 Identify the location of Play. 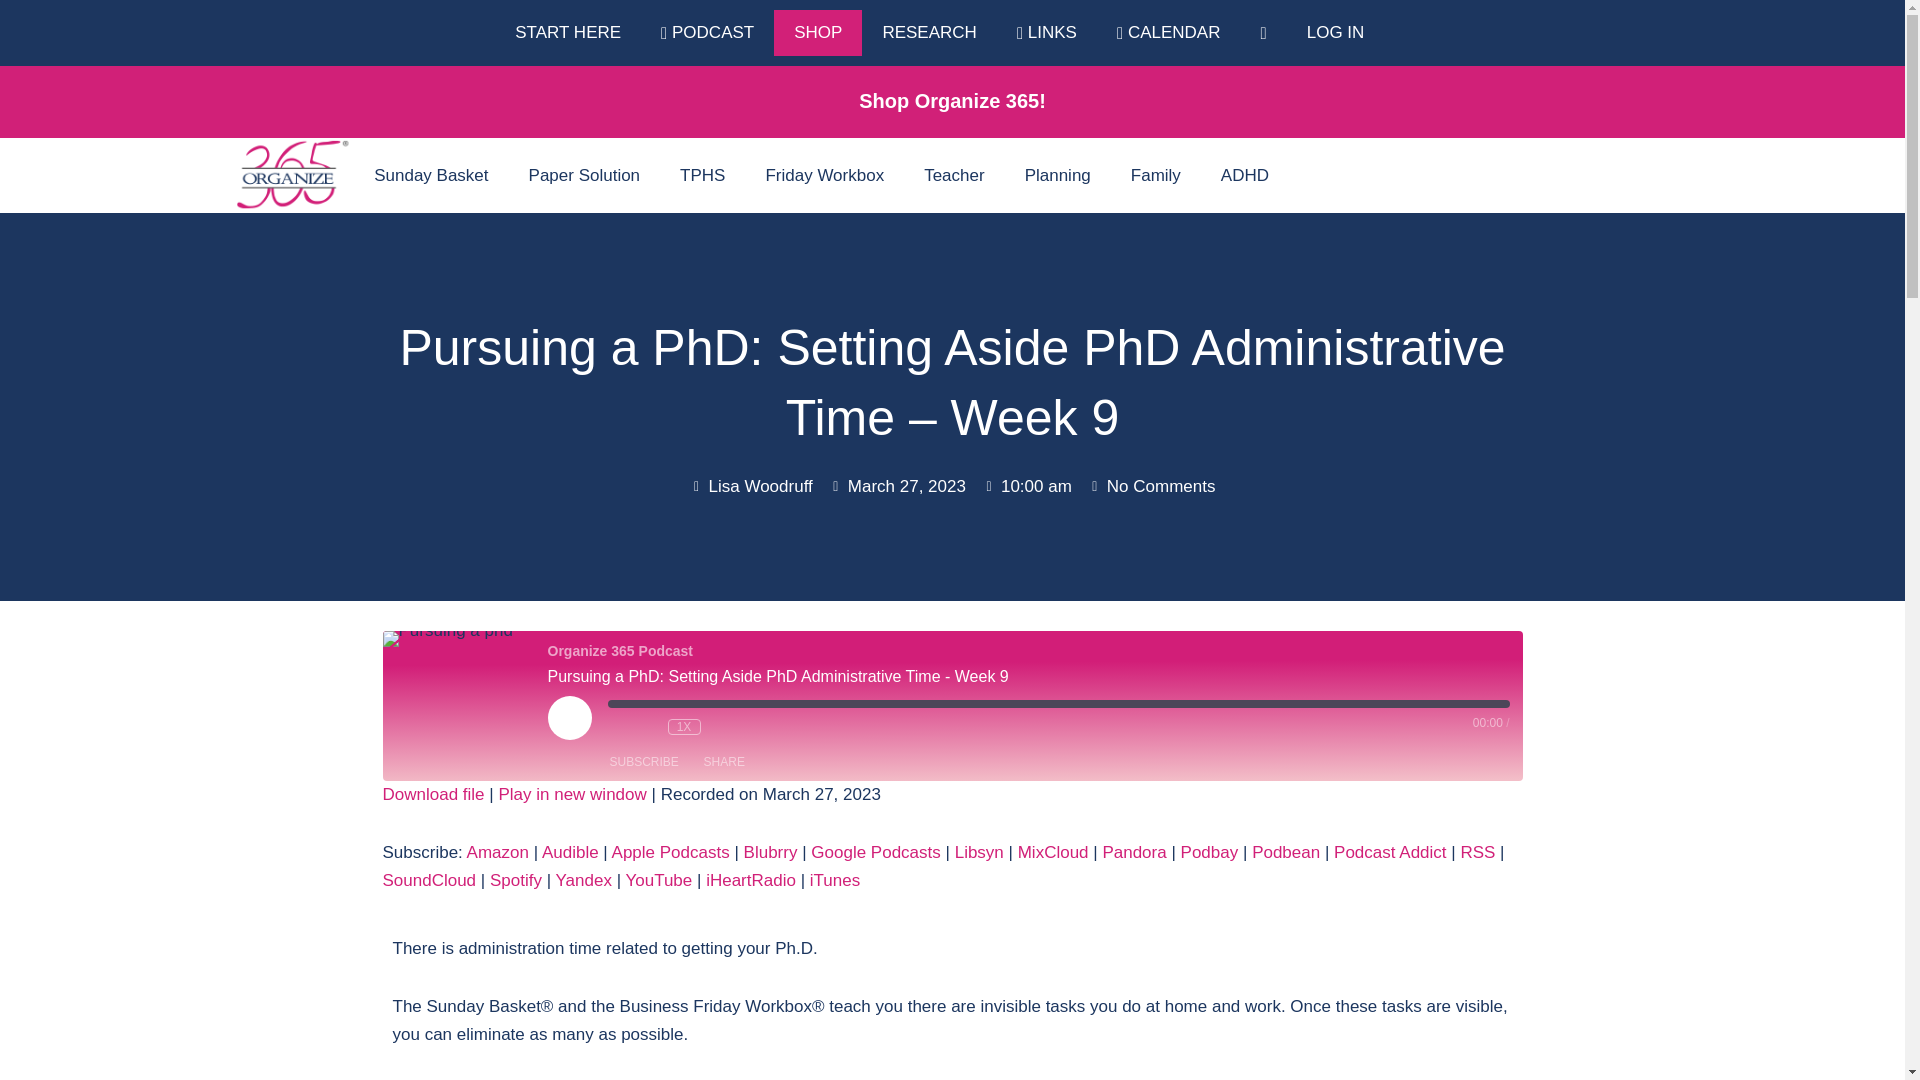
(569, 717).